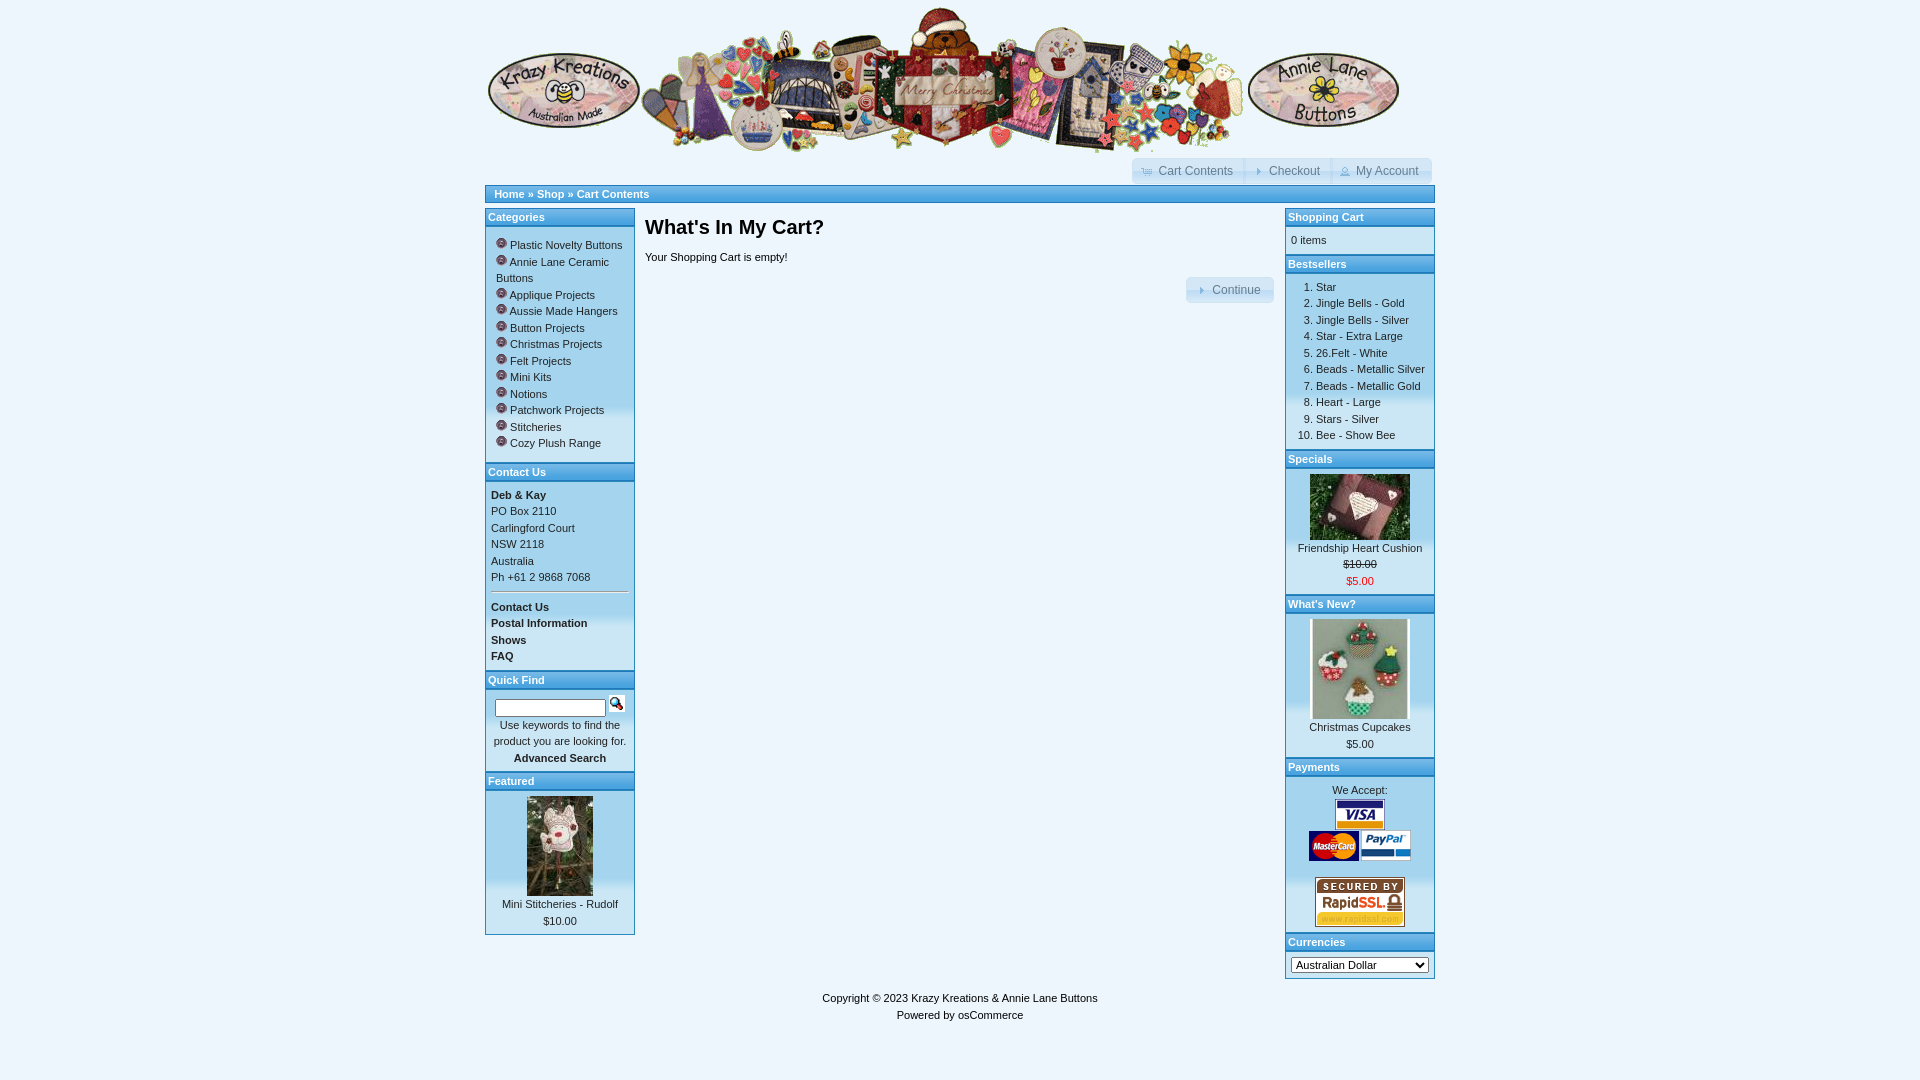  I want to click on Visa, so click(1360, 814).